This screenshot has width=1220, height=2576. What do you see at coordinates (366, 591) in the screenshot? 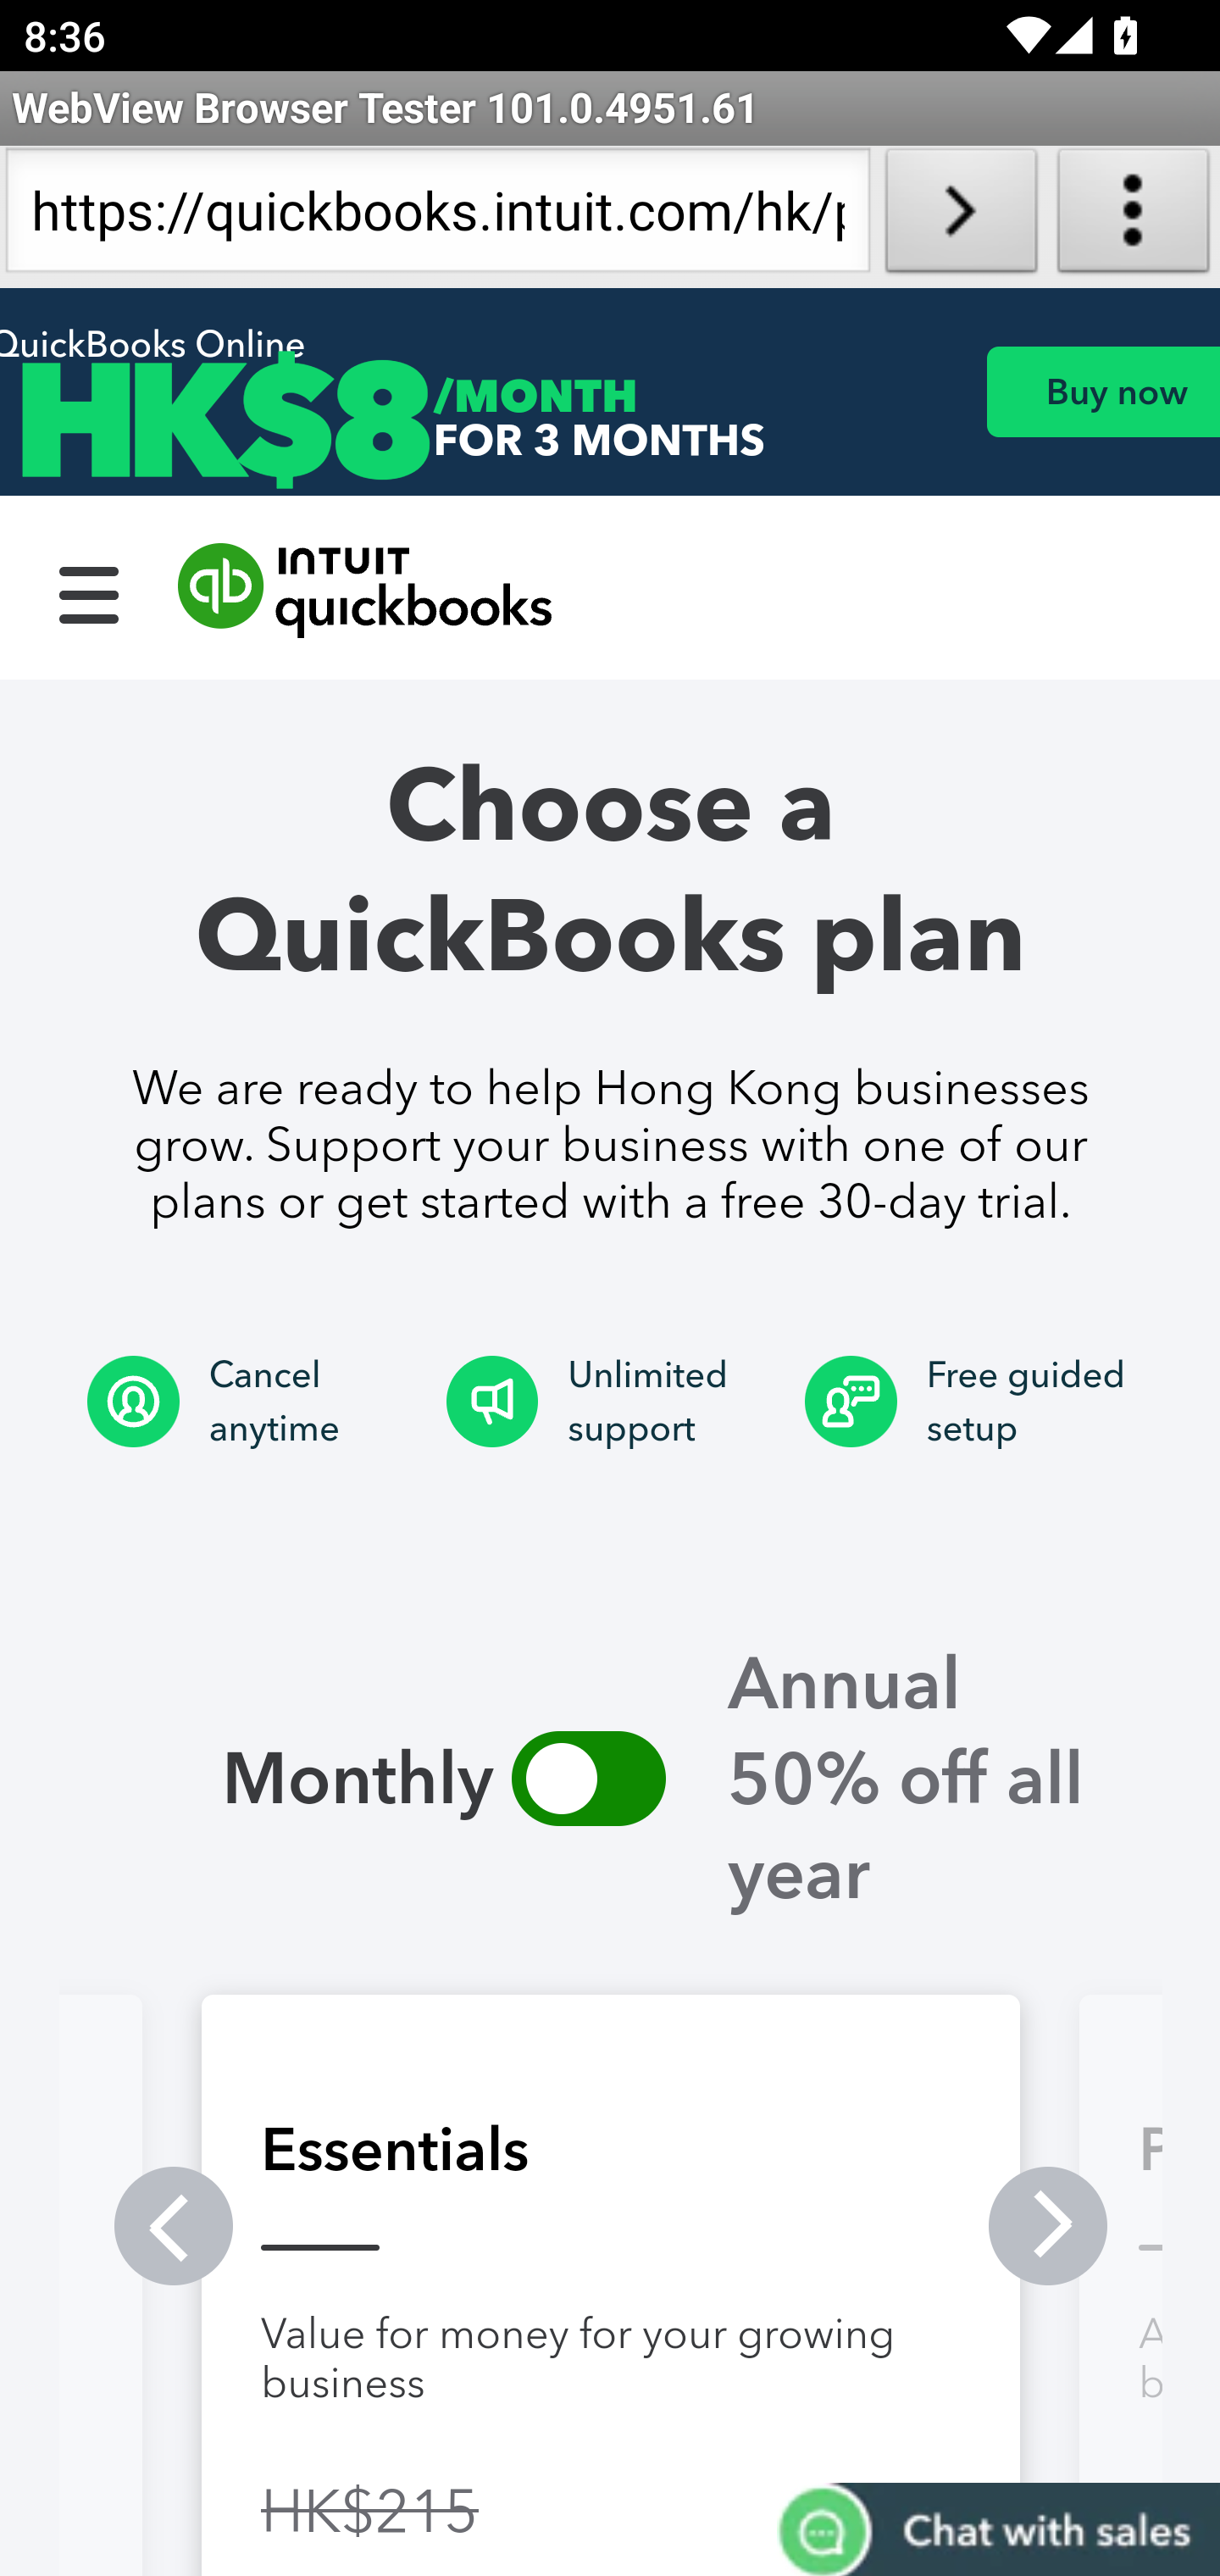
I see `quickbooks` at bounding box center [366, 591].